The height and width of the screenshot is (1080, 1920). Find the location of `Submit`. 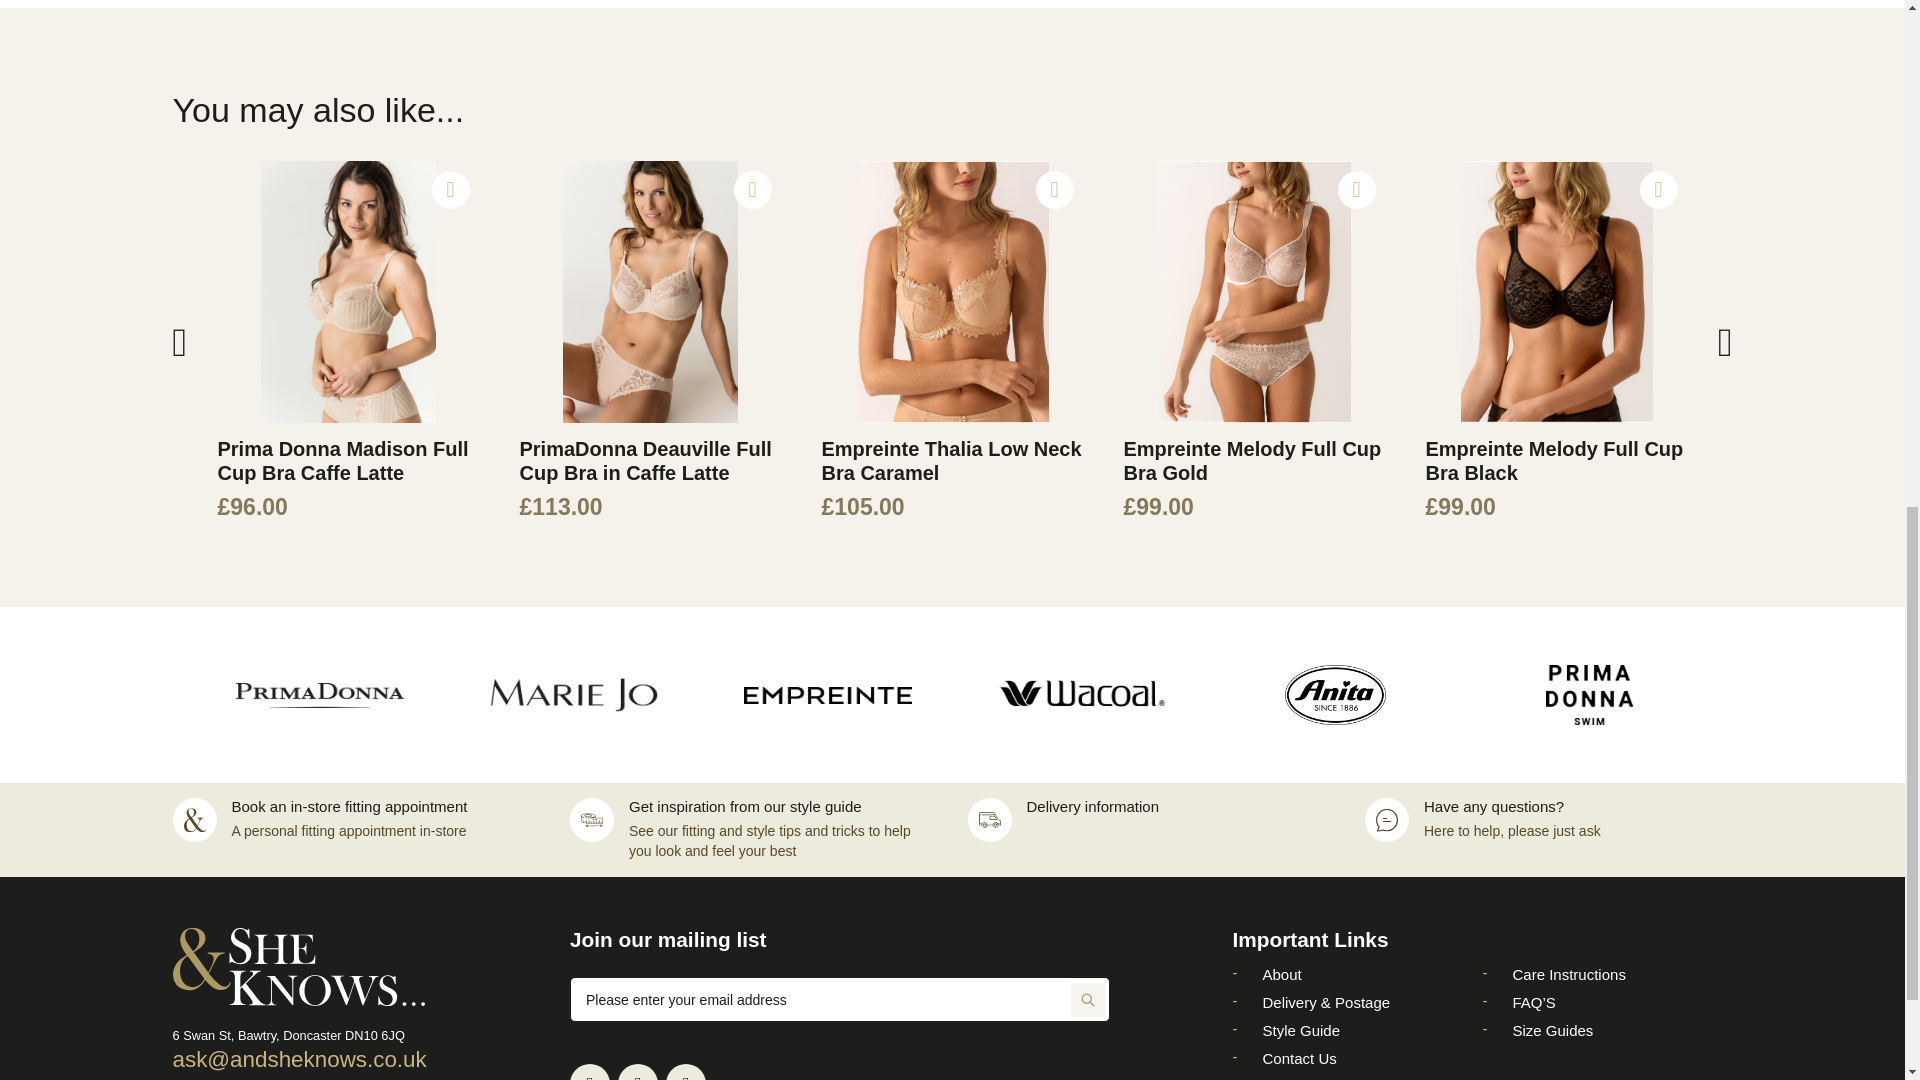

Submit is located at coordinates (1088, 1000).